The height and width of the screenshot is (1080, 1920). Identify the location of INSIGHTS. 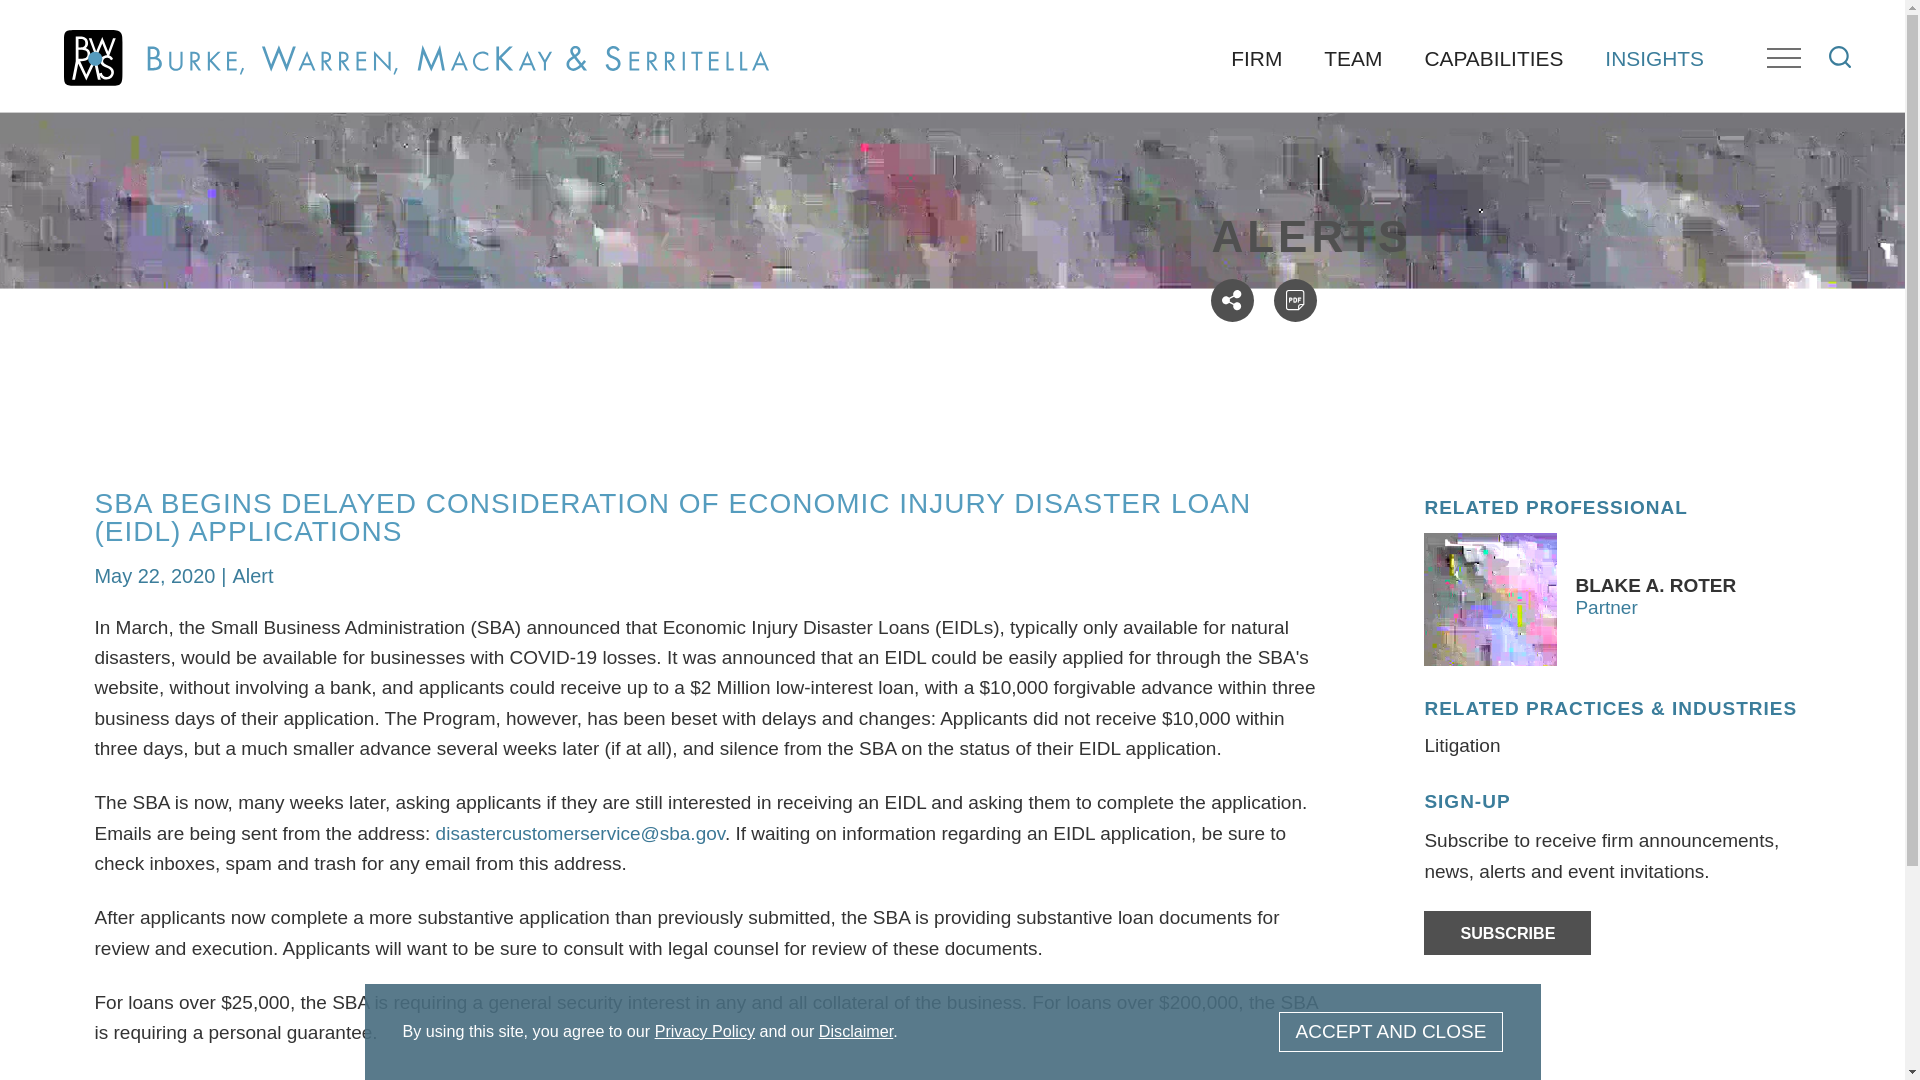
(1654, 58).